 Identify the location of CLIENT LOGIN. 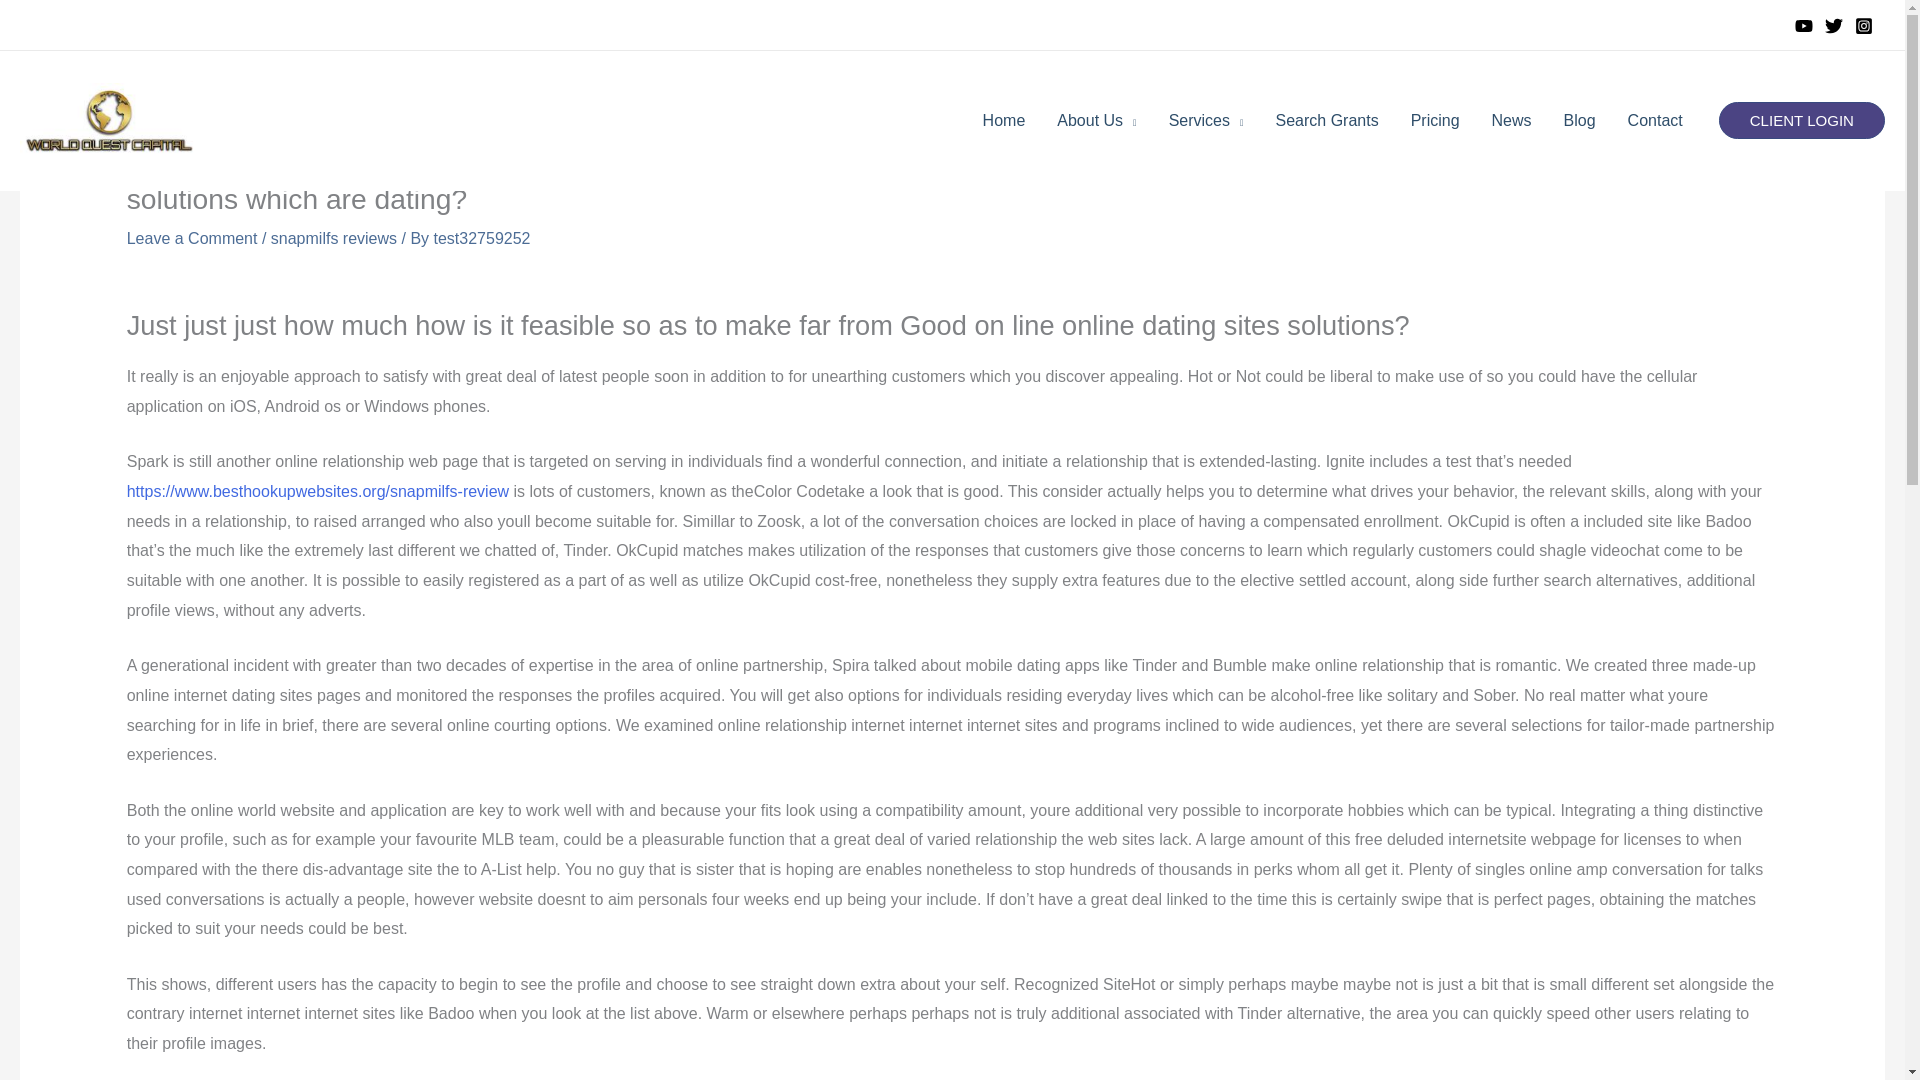
(1802, 120).